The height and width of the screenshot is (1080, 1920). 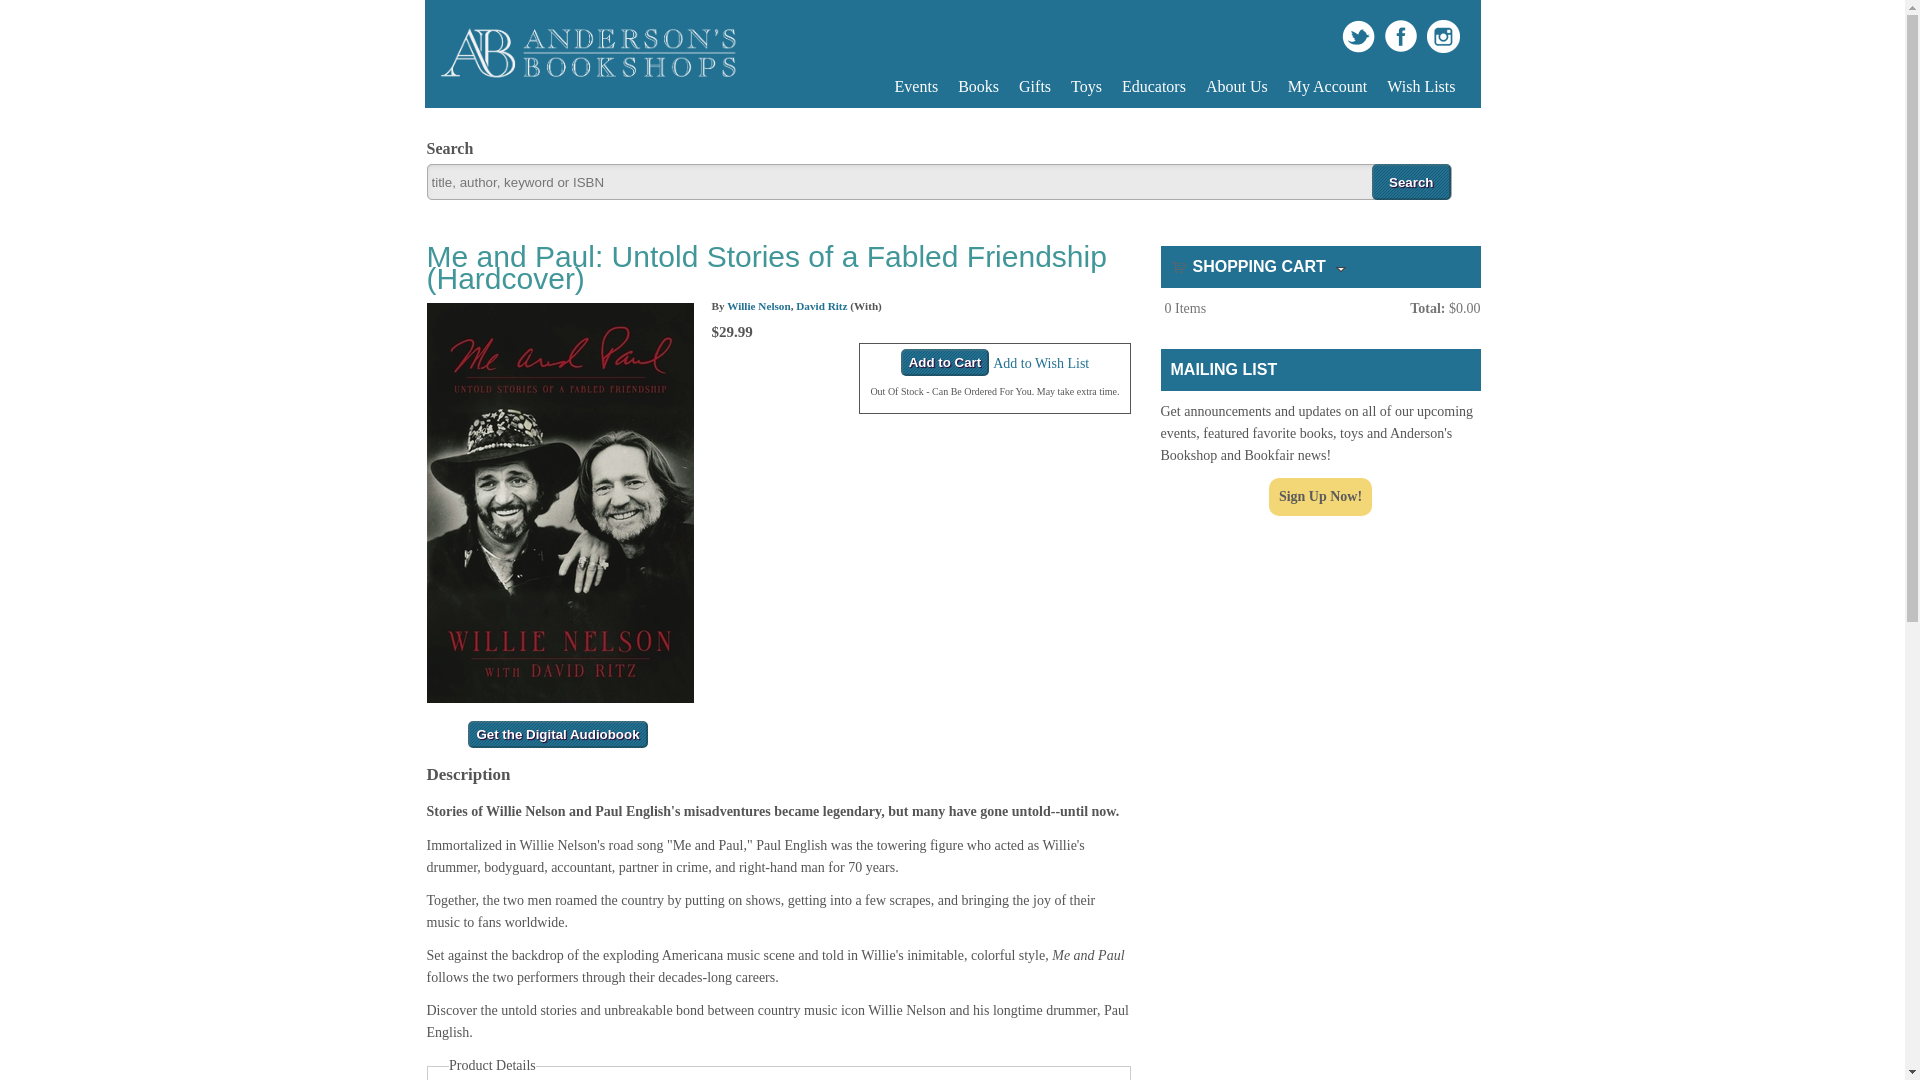 What do you see at coordinates (1420, 86) in the screenshot?
I see `Wish Lists` at bounding box center [1420, 86].